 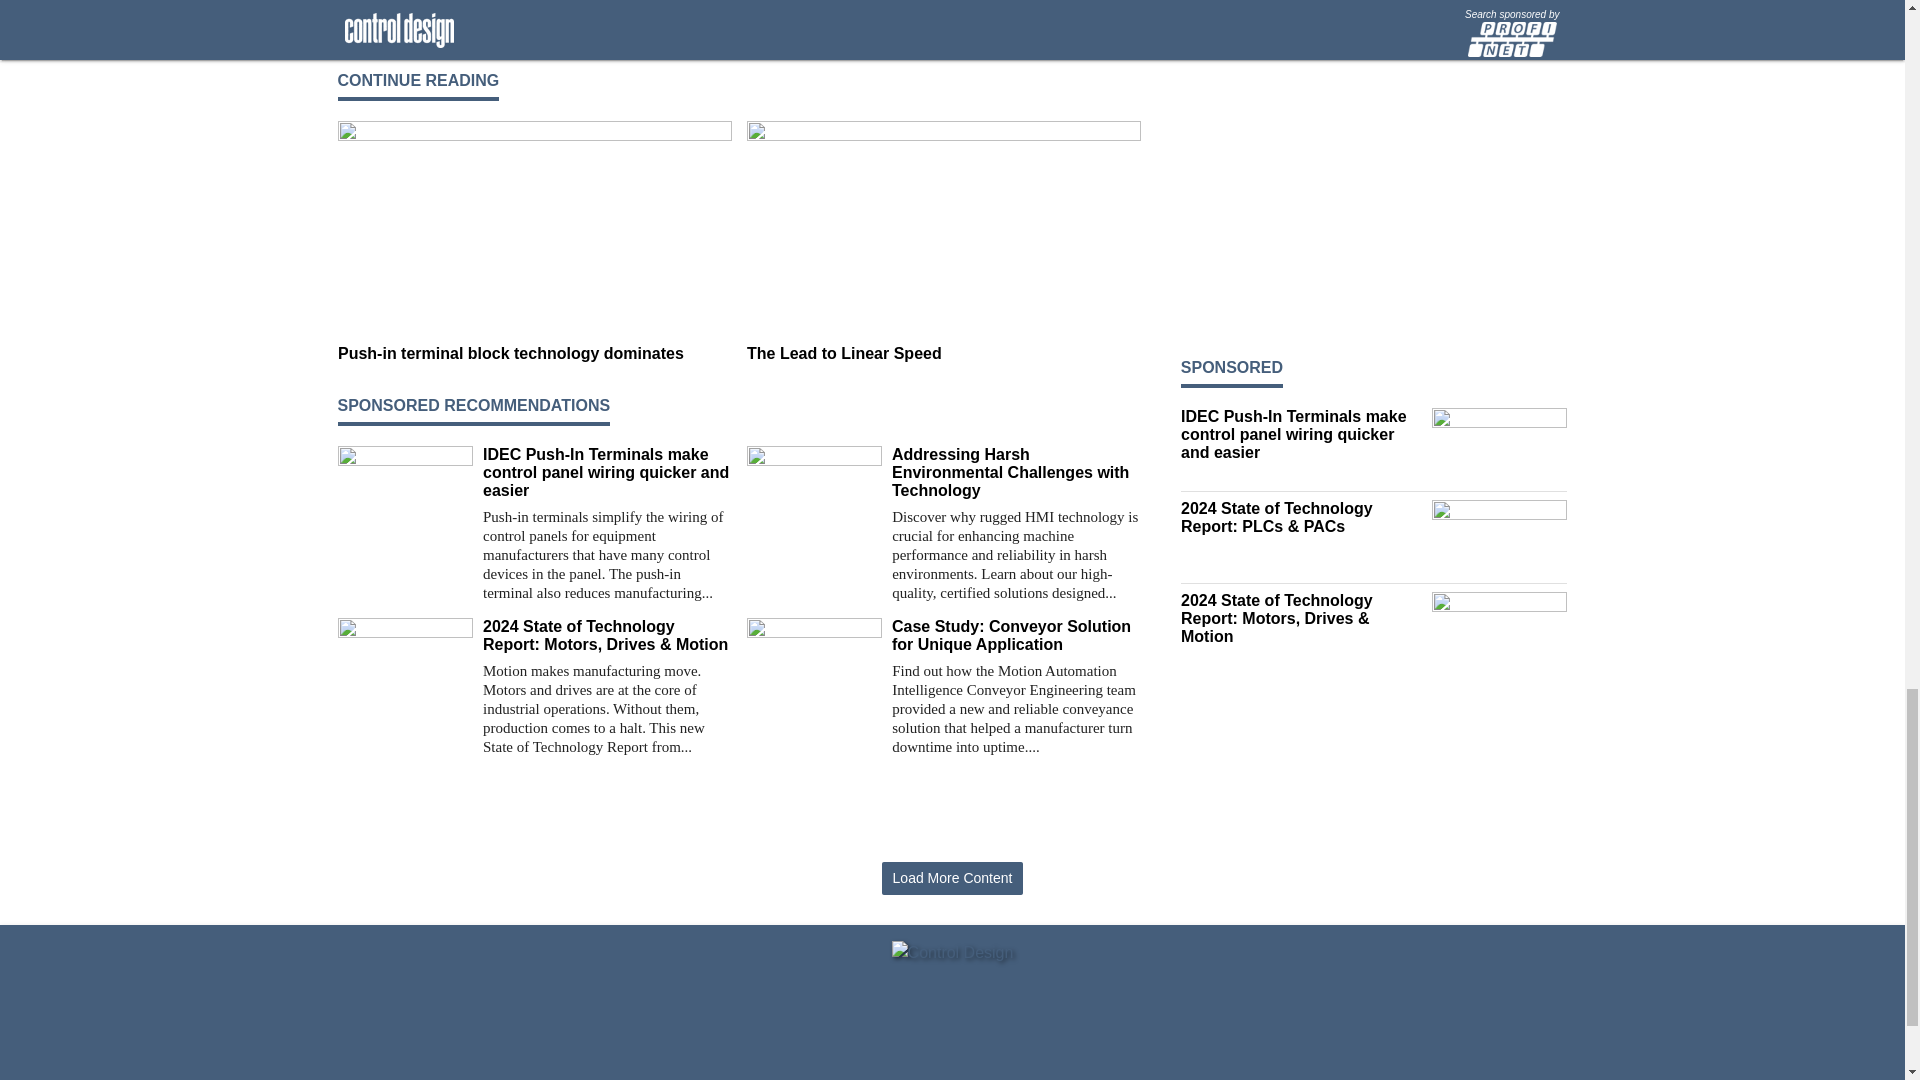 What do you see at coordinates (1016, 636) in the screenshot?
I see `Case Study: Conveyor Solution for Unique Application` at bounding box center [1016, 636].